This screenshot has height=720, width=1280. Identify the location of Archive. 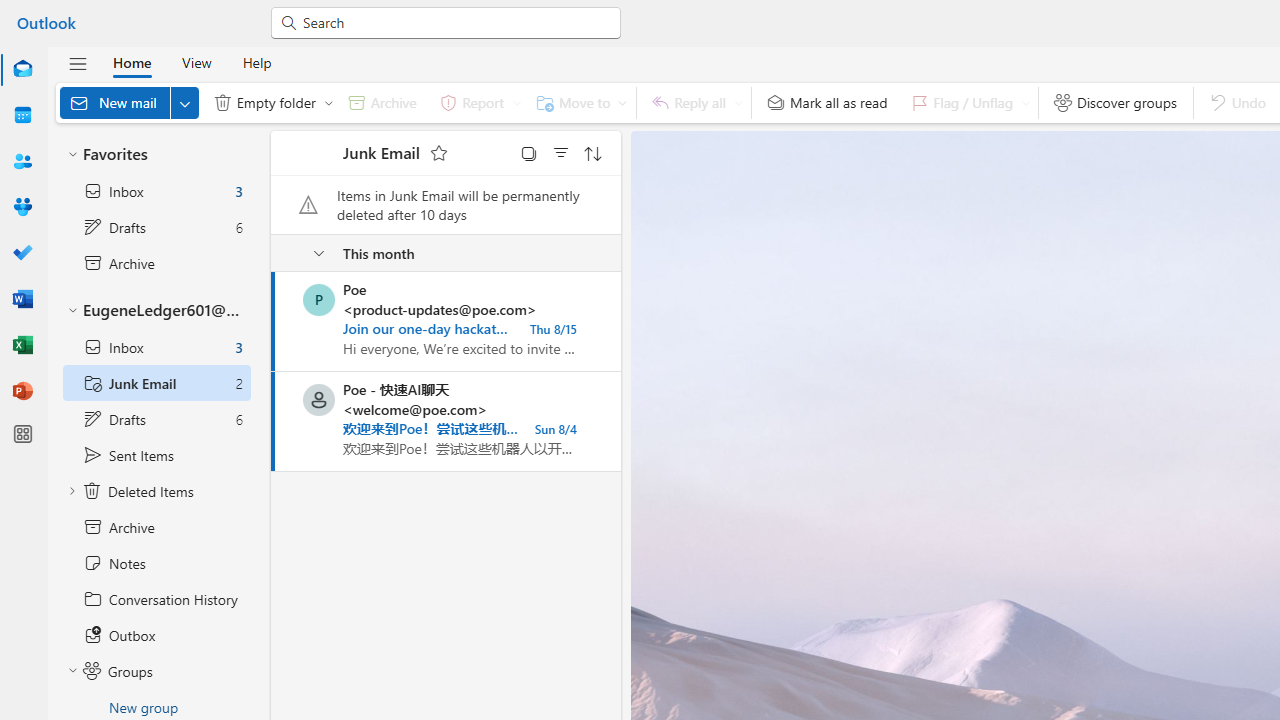
(156, 527).